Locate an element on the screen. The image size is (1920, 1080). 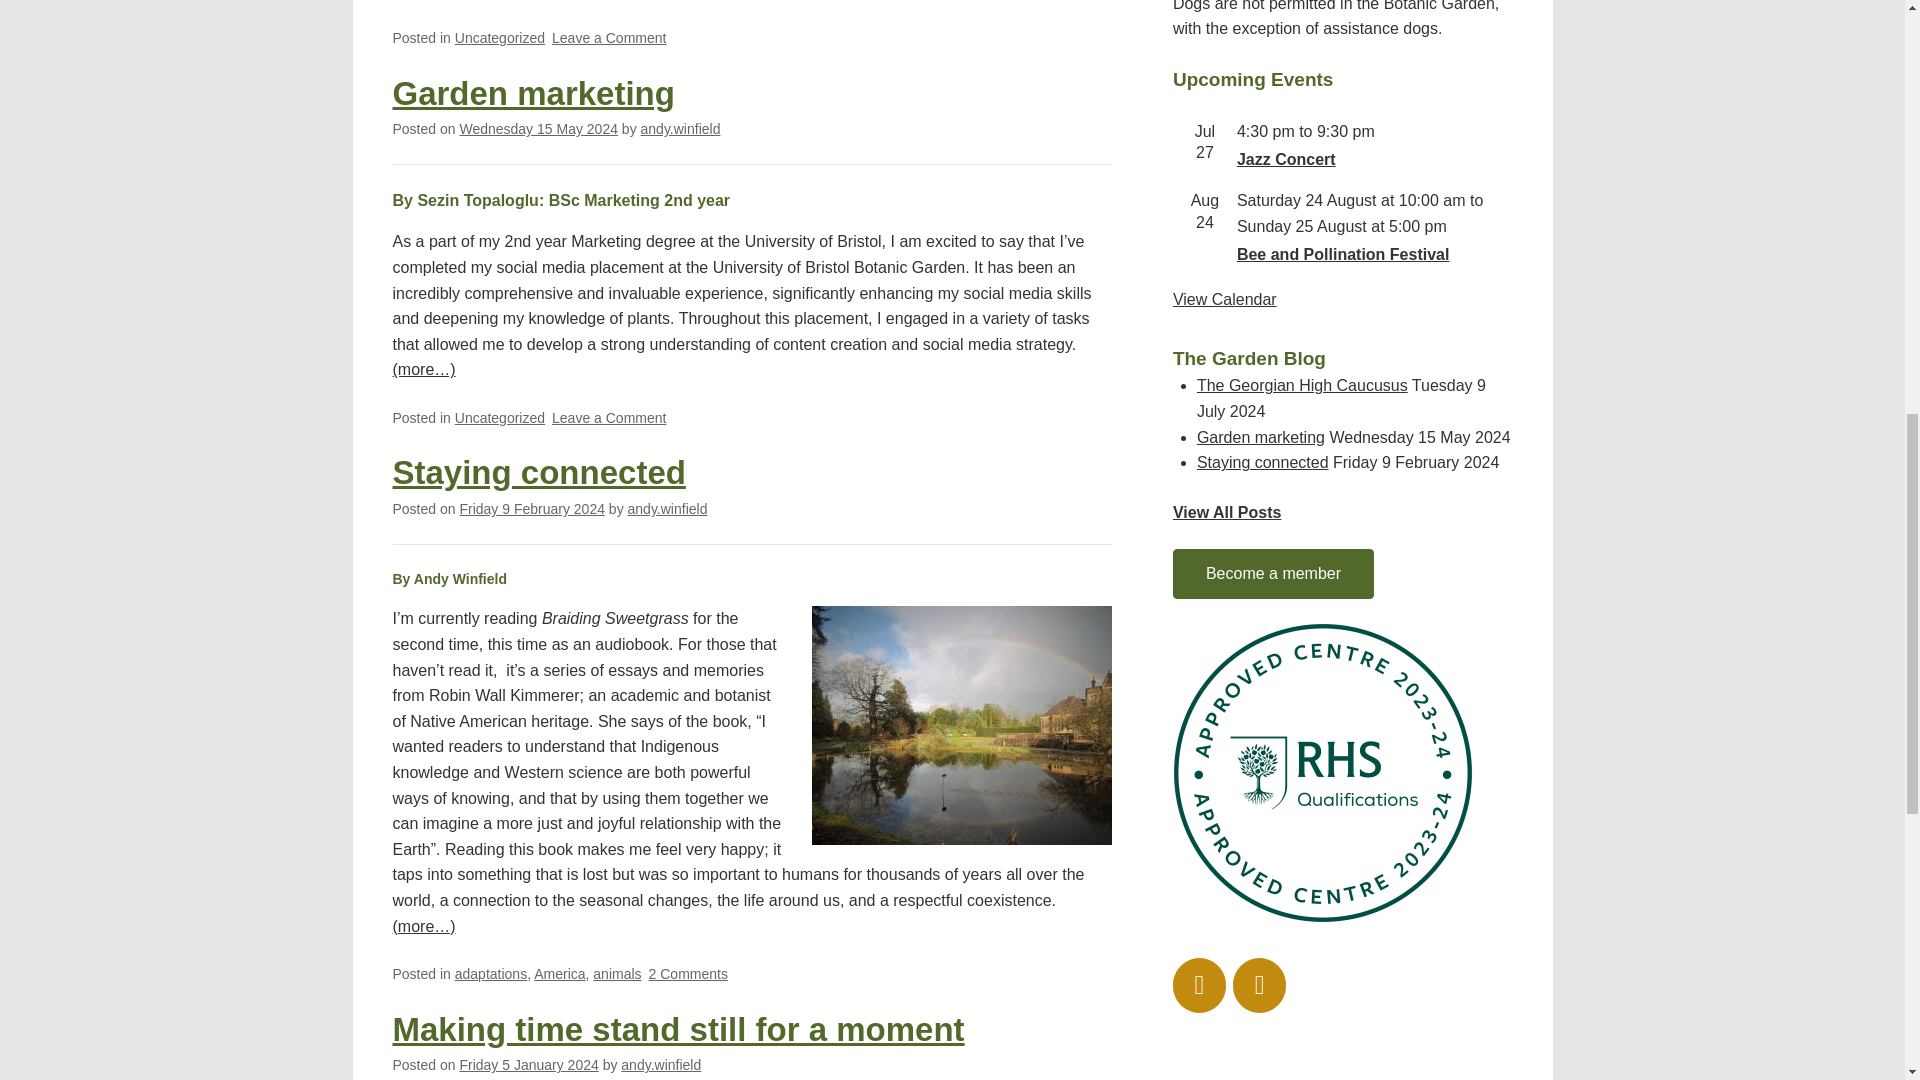
University of Bristol Botanic Garden on Instagram is located at coordinates (1200, 985).